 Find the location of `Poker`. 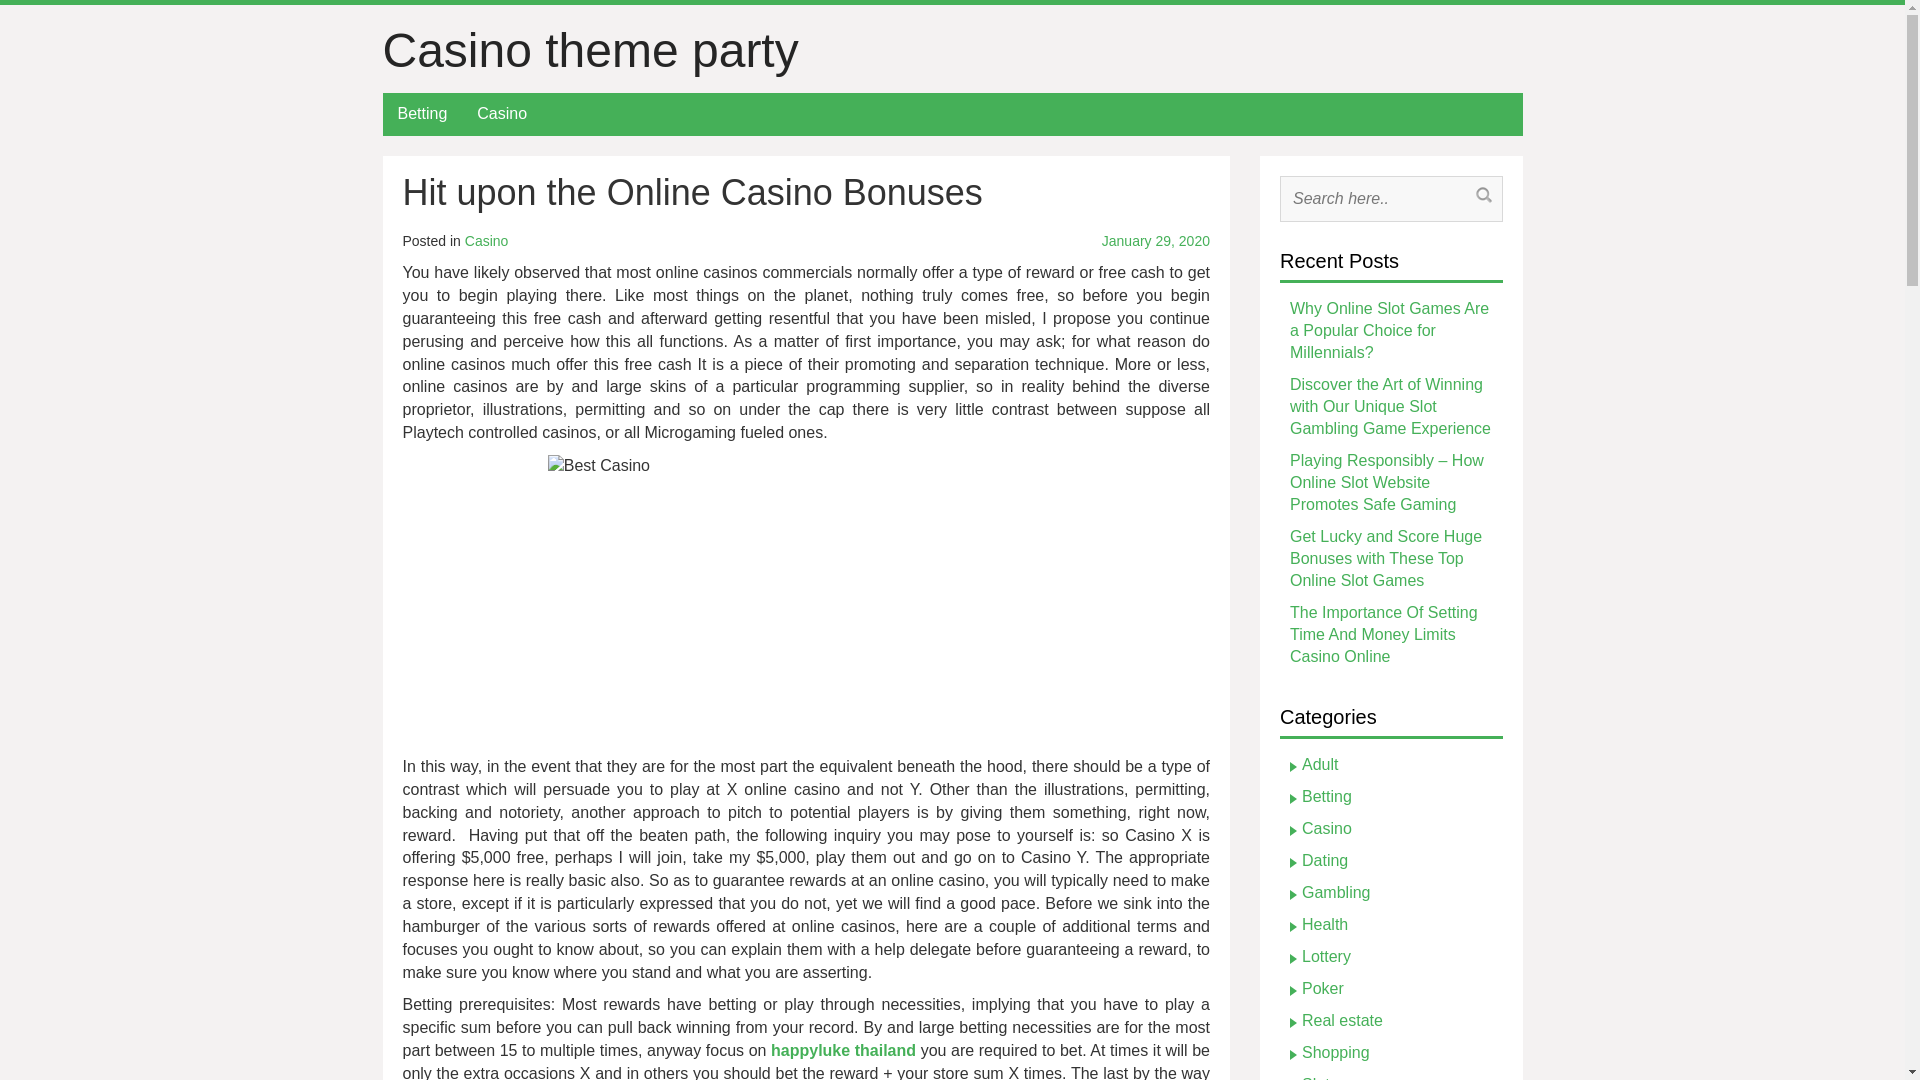

Poker is located at coordinates (1322, 988).